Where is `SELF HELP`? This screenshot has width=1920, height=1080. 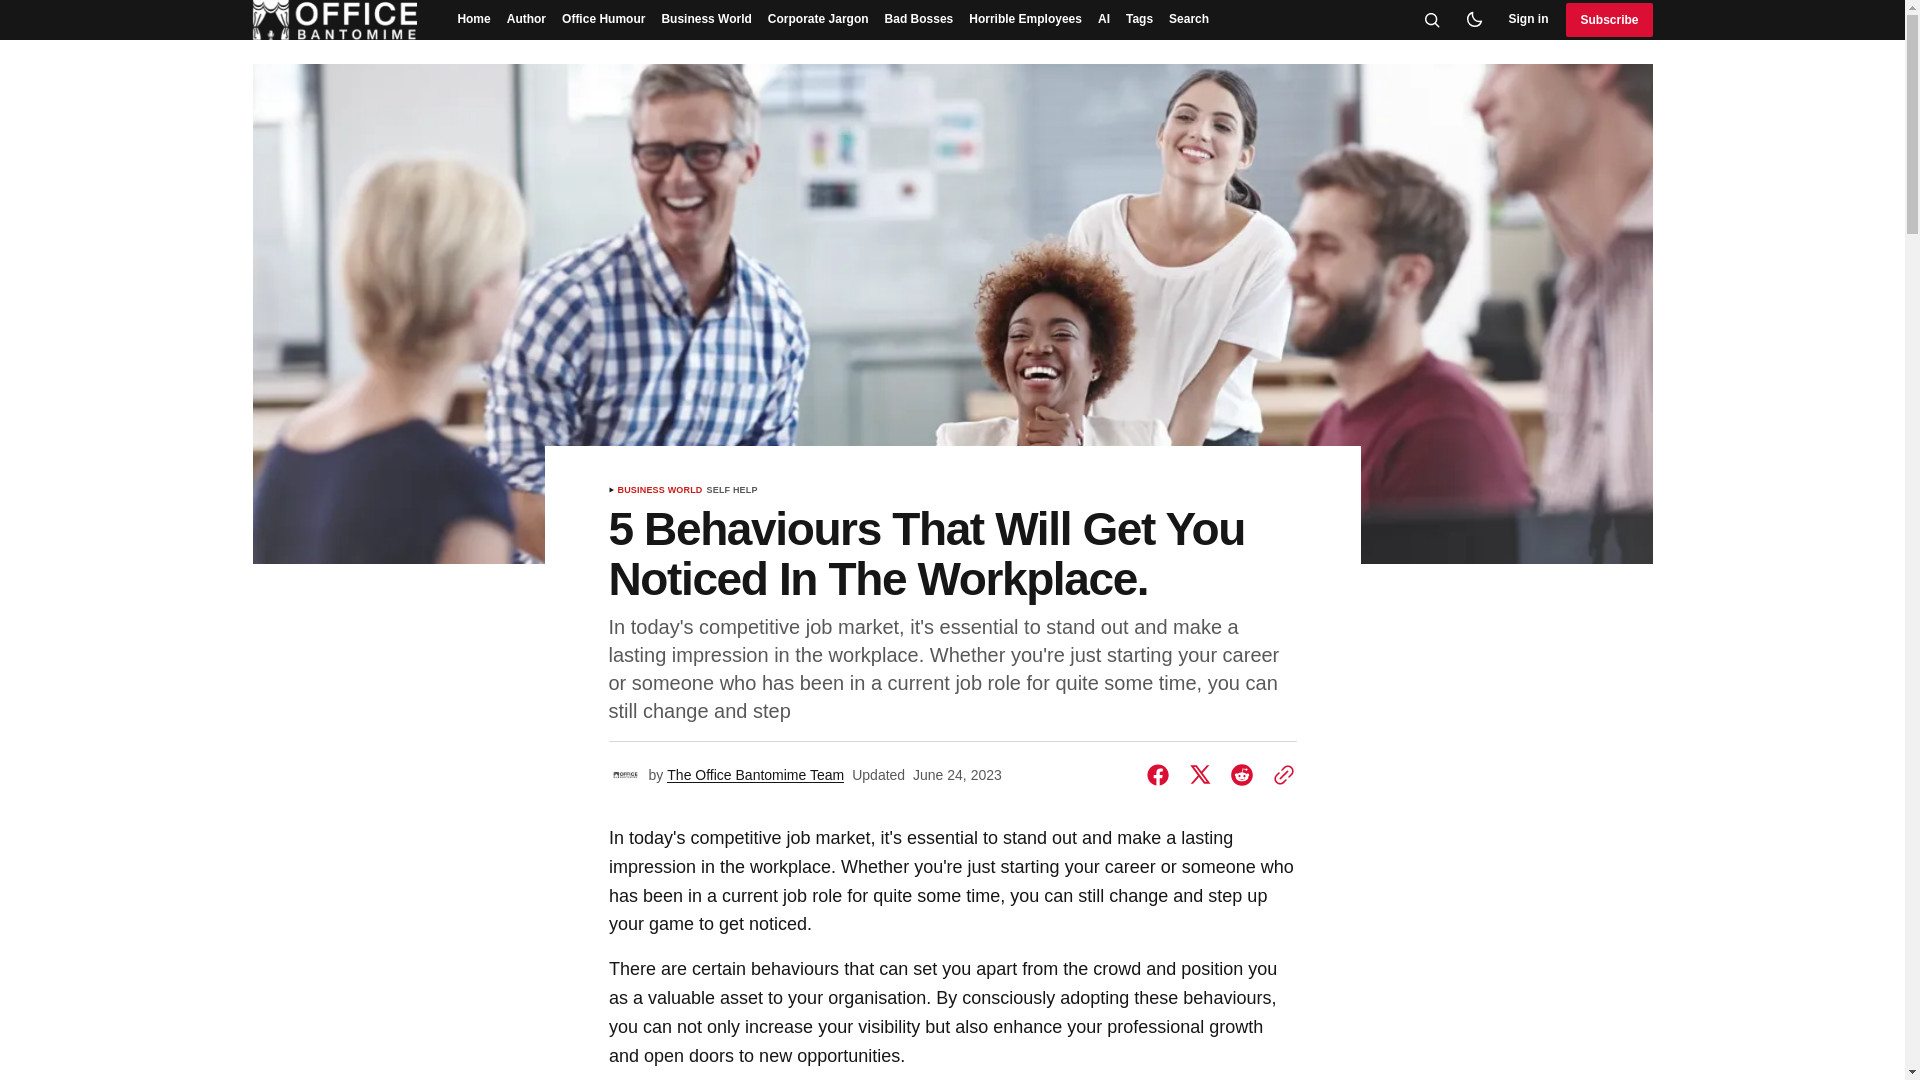
SELF HELP is located at coordinates (732, 490).